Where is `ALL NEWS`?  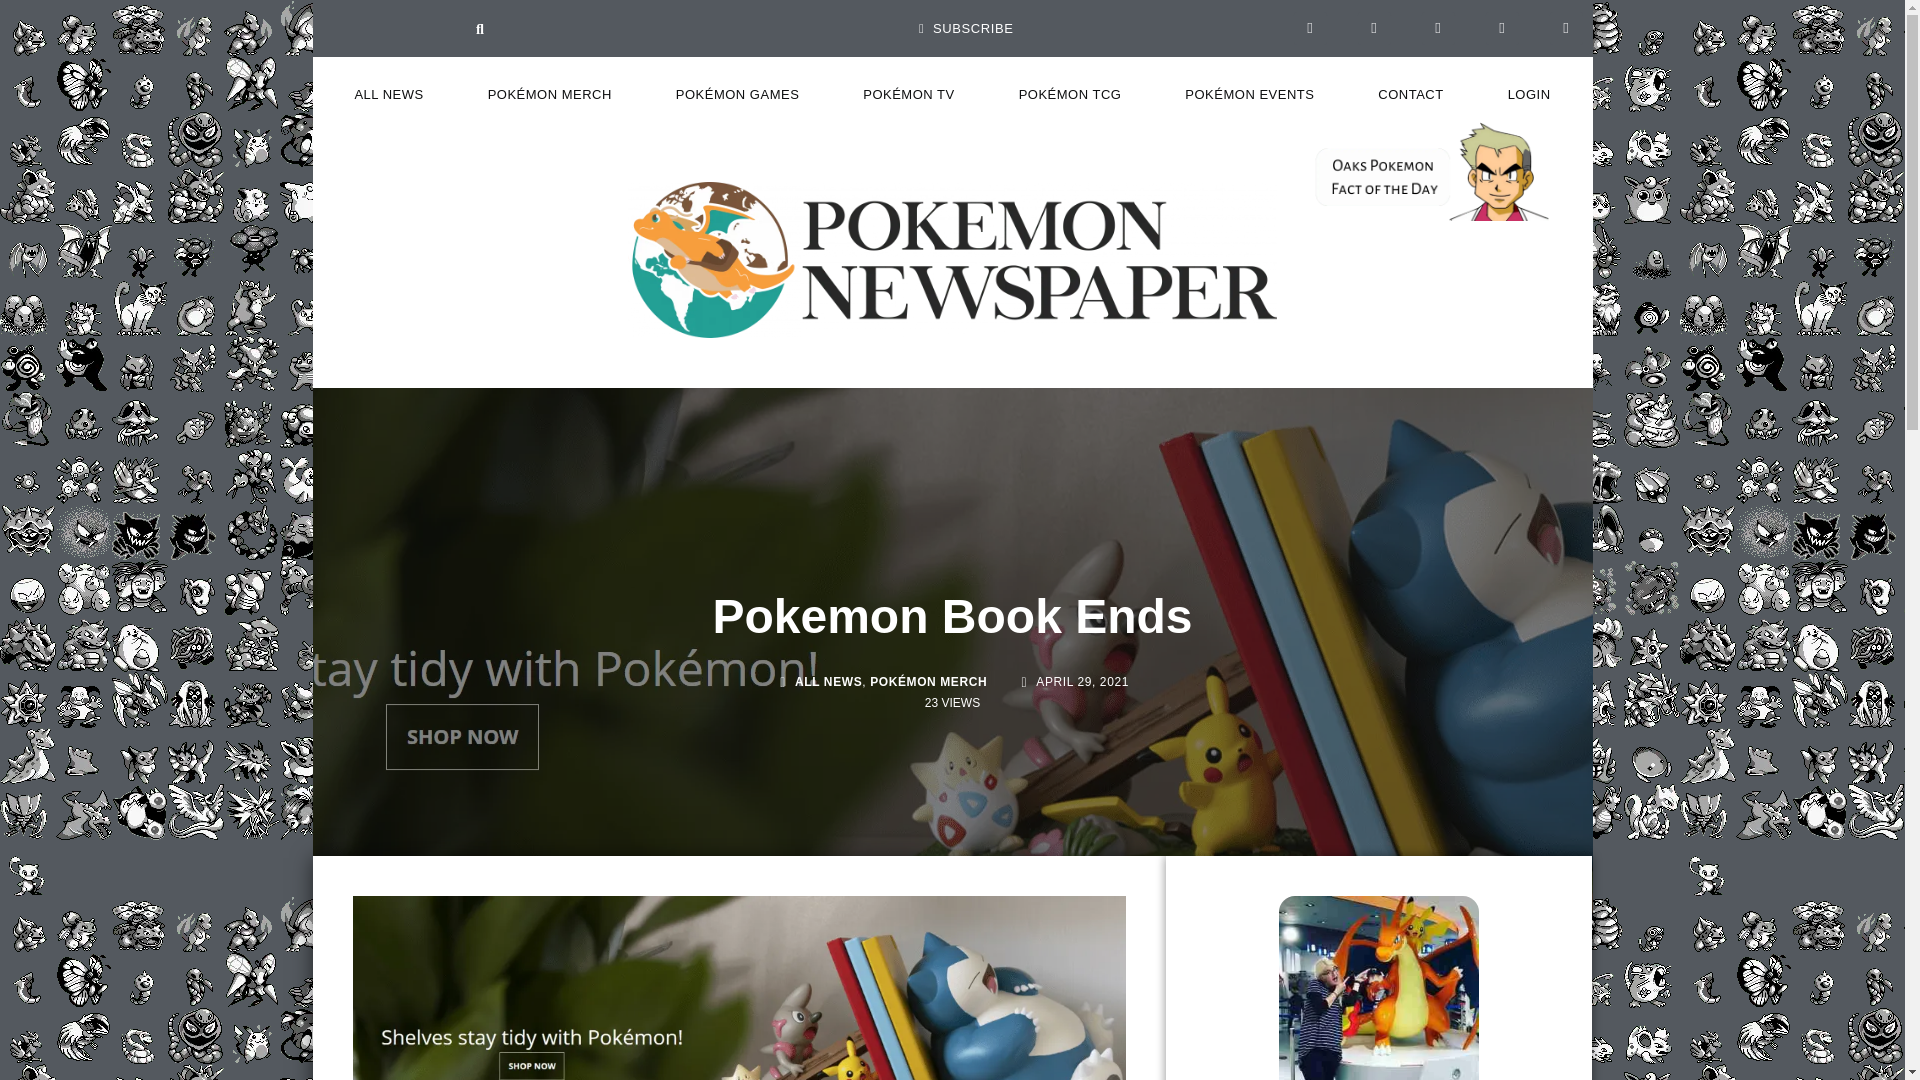
ALL NEWS is located at coordinates (388, 94).